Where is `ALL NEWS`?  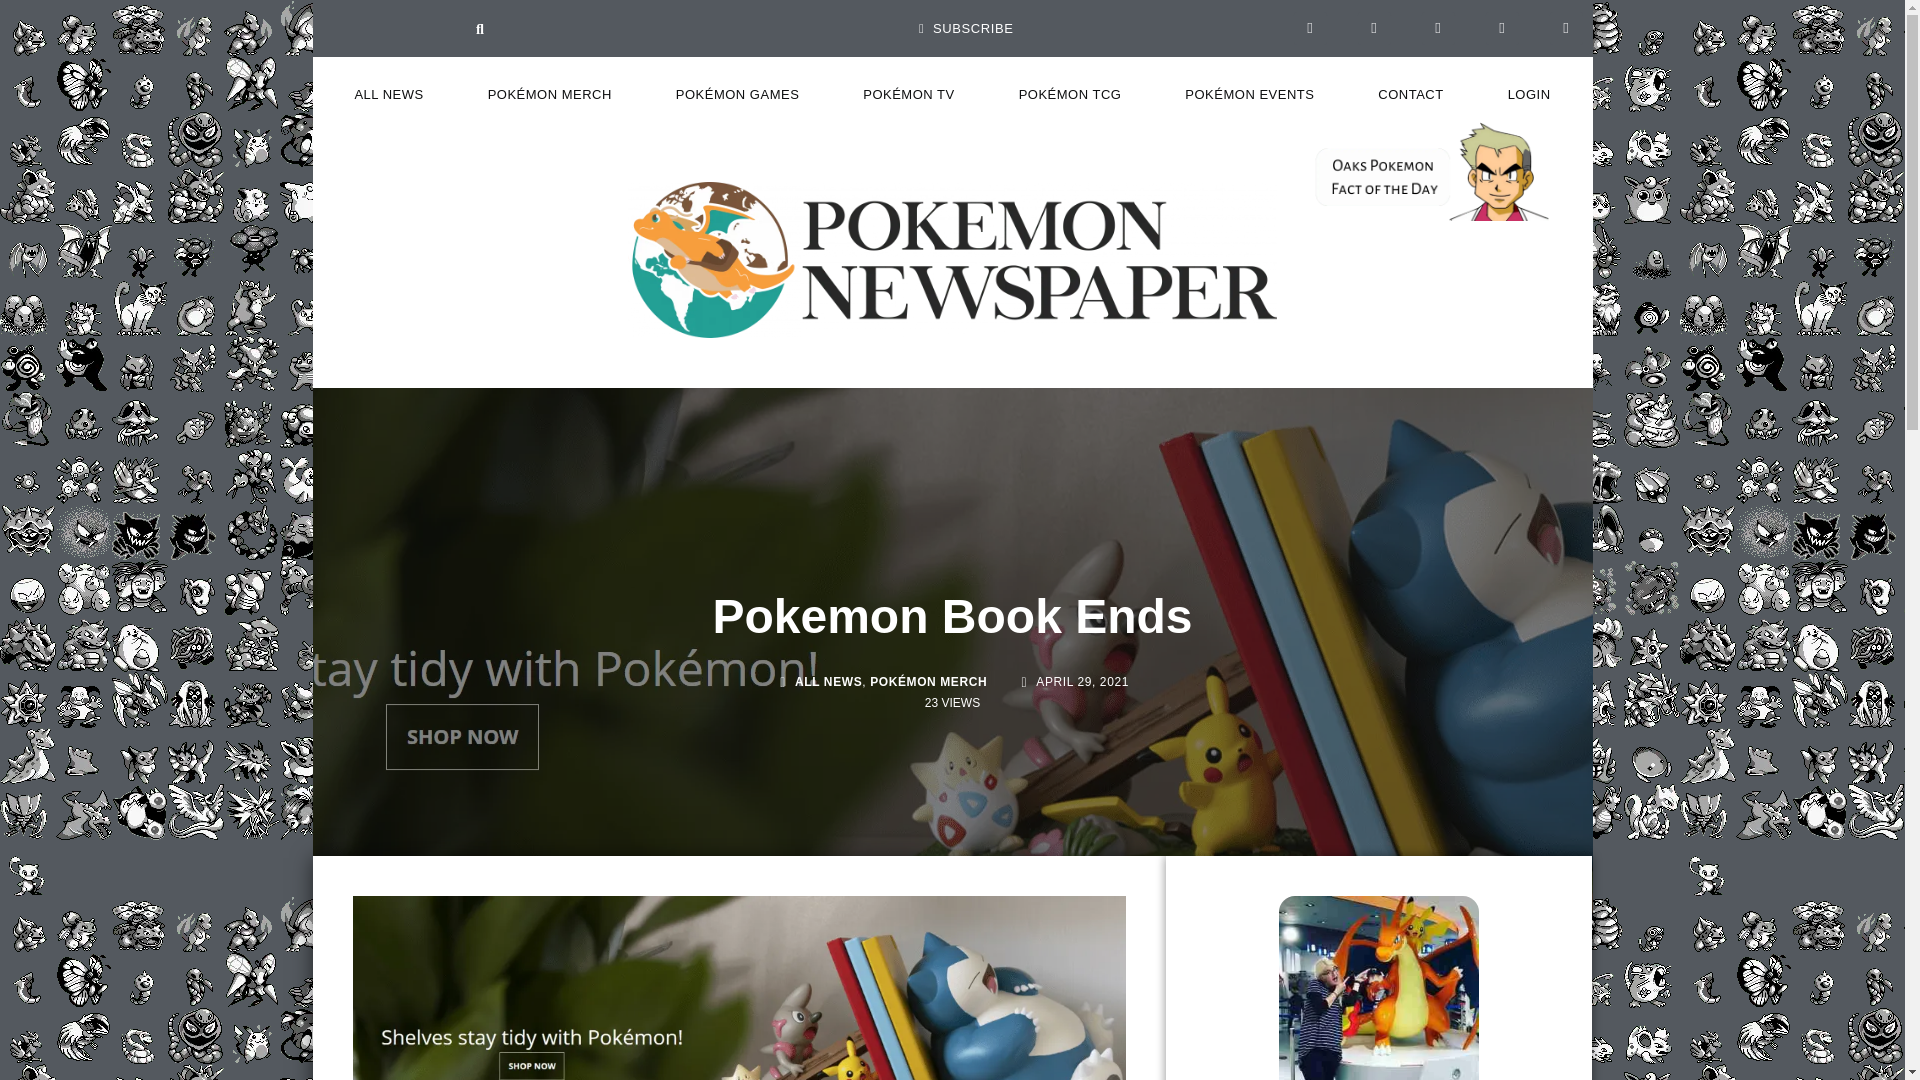
ALL NEWS is located at coordinates (388, 94).